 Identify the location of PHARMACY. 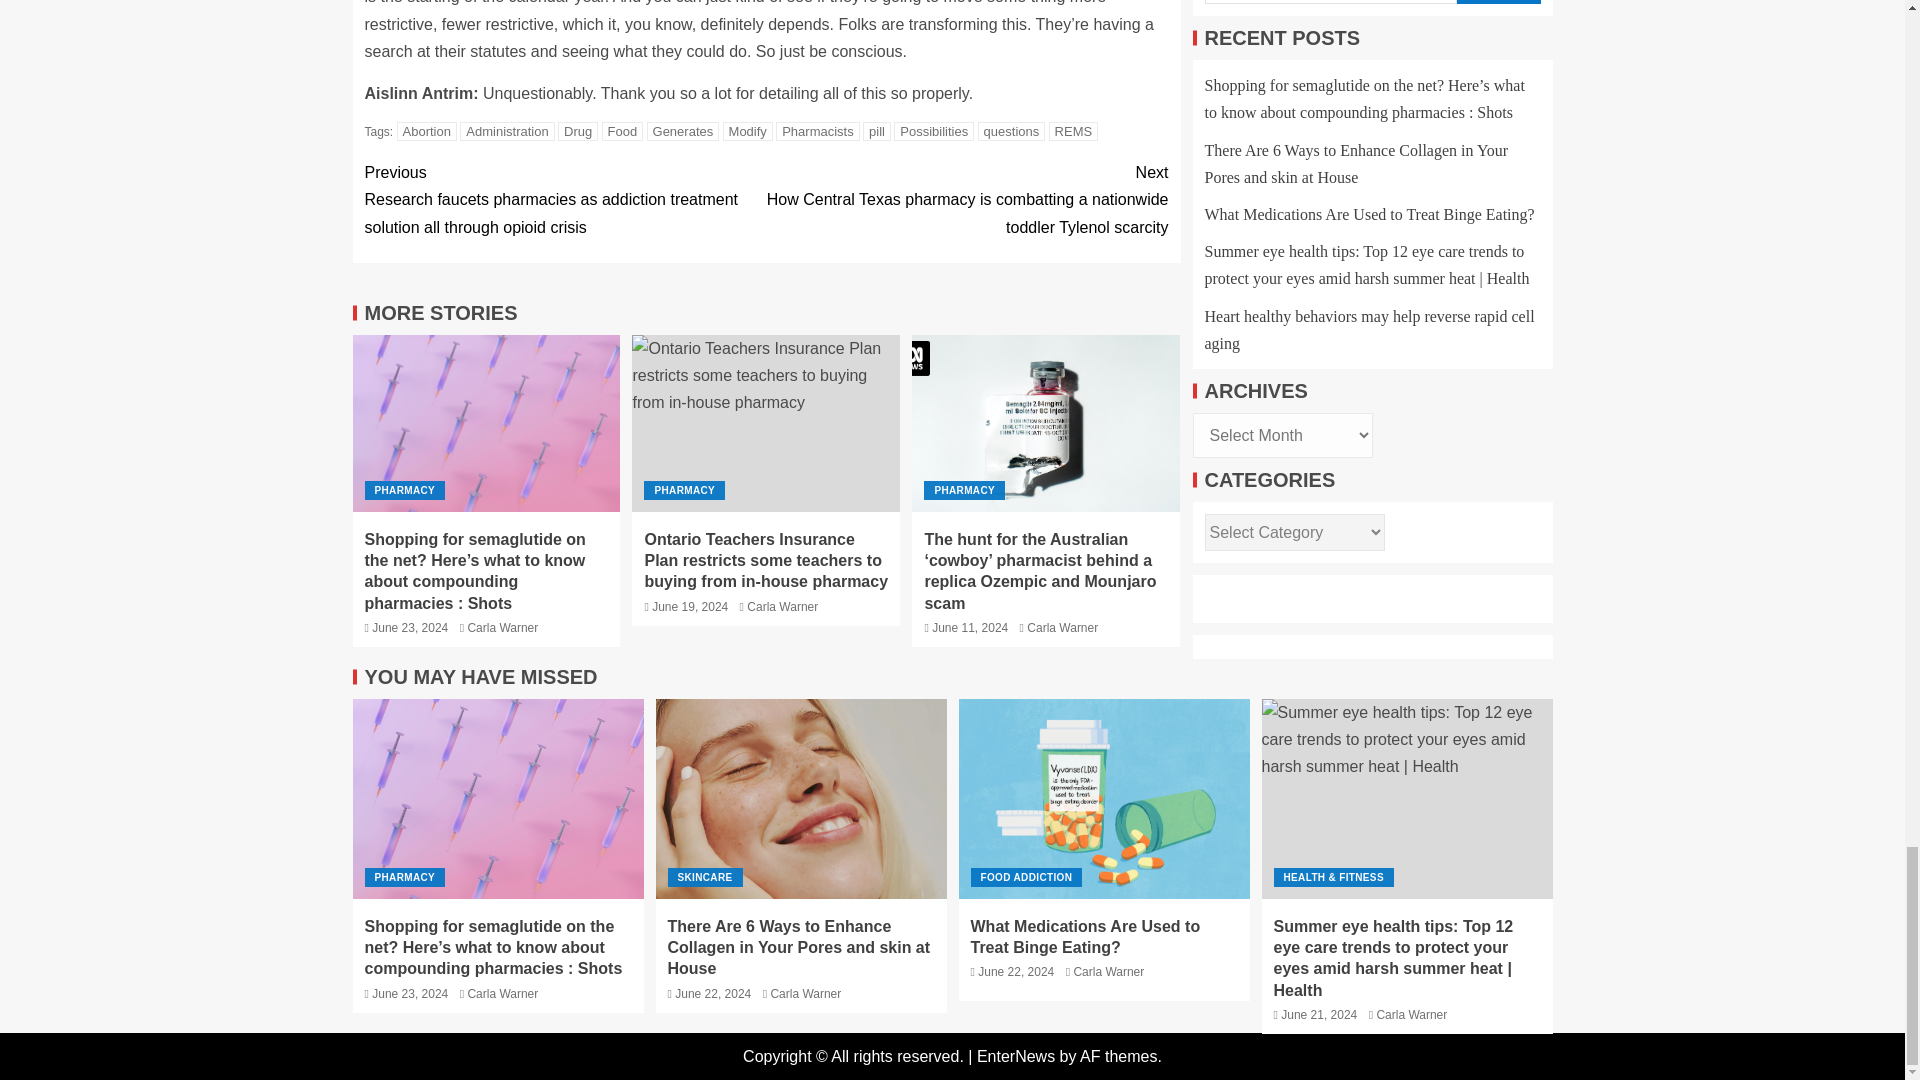
(404, 490).